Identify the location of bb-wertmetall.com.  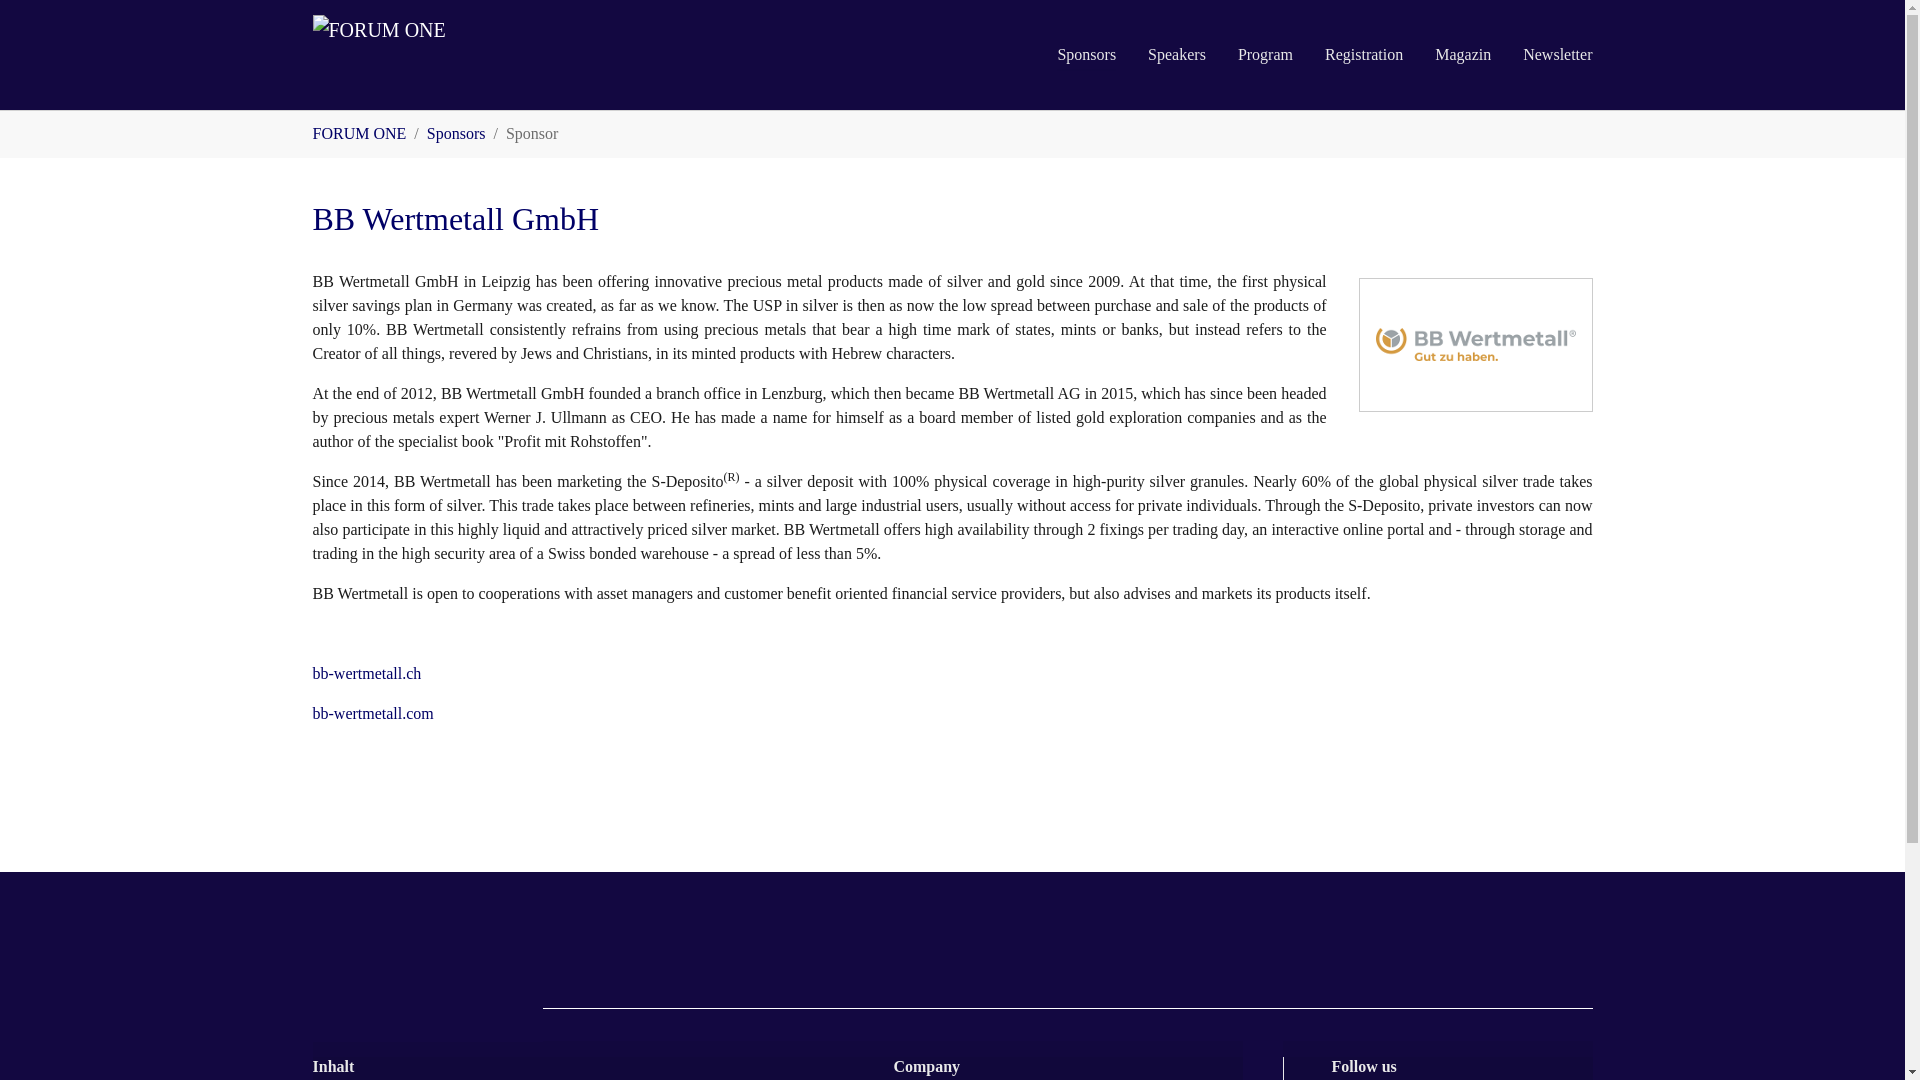
(372, 714).